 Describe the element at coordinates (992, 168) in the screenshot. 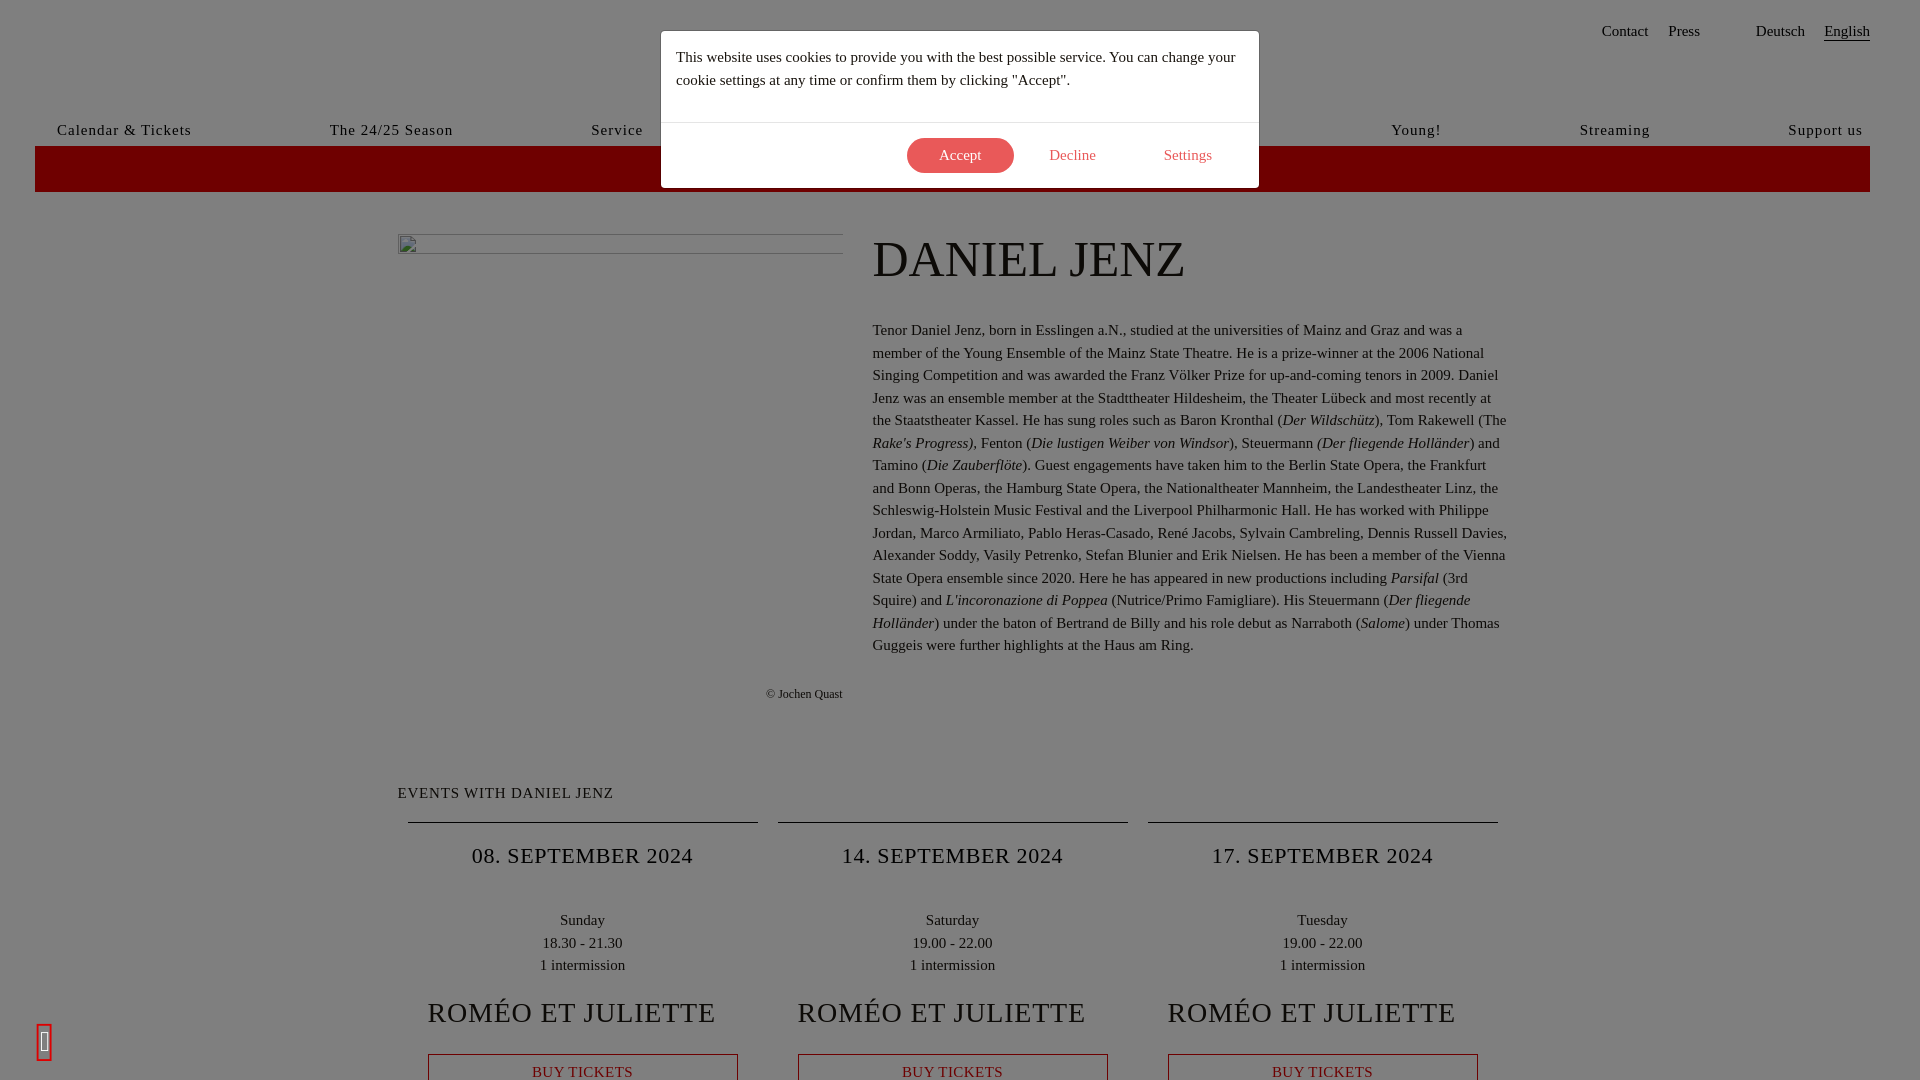

I see `Orchestra` at that location.